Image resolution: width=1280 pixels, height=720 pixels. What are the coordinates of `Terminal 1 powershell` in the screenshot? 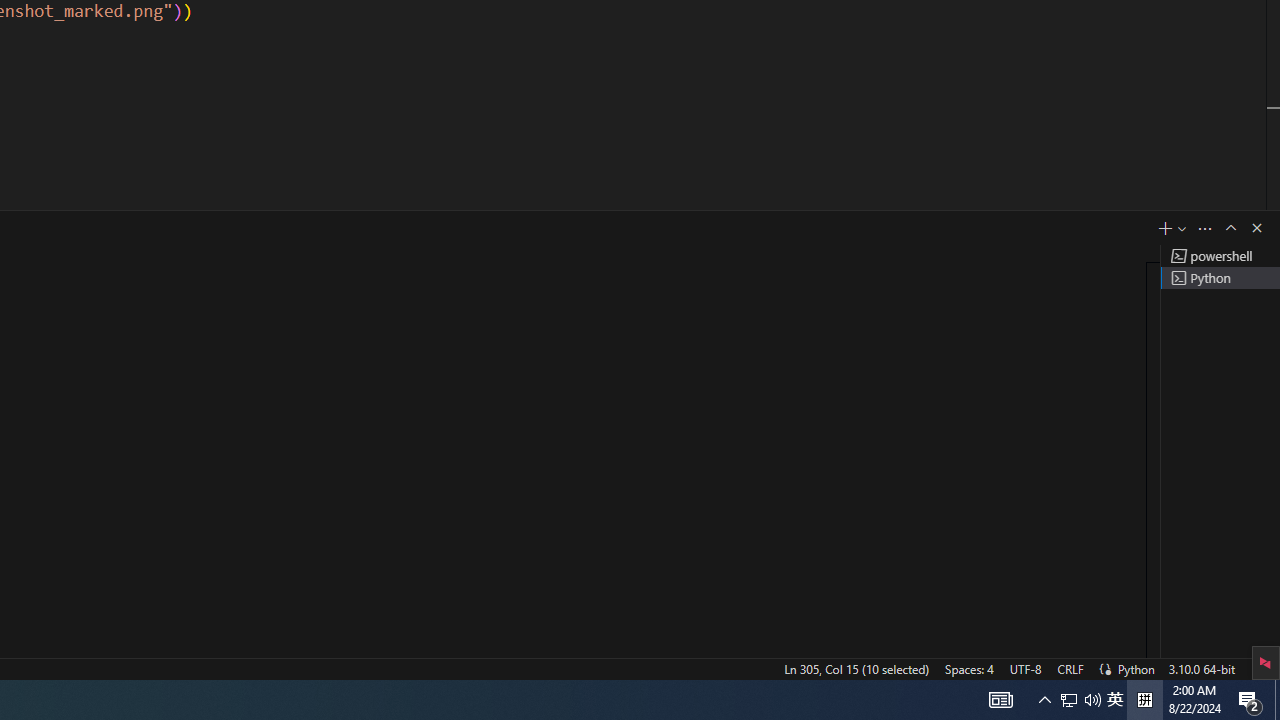 It's located at (1220, 256).